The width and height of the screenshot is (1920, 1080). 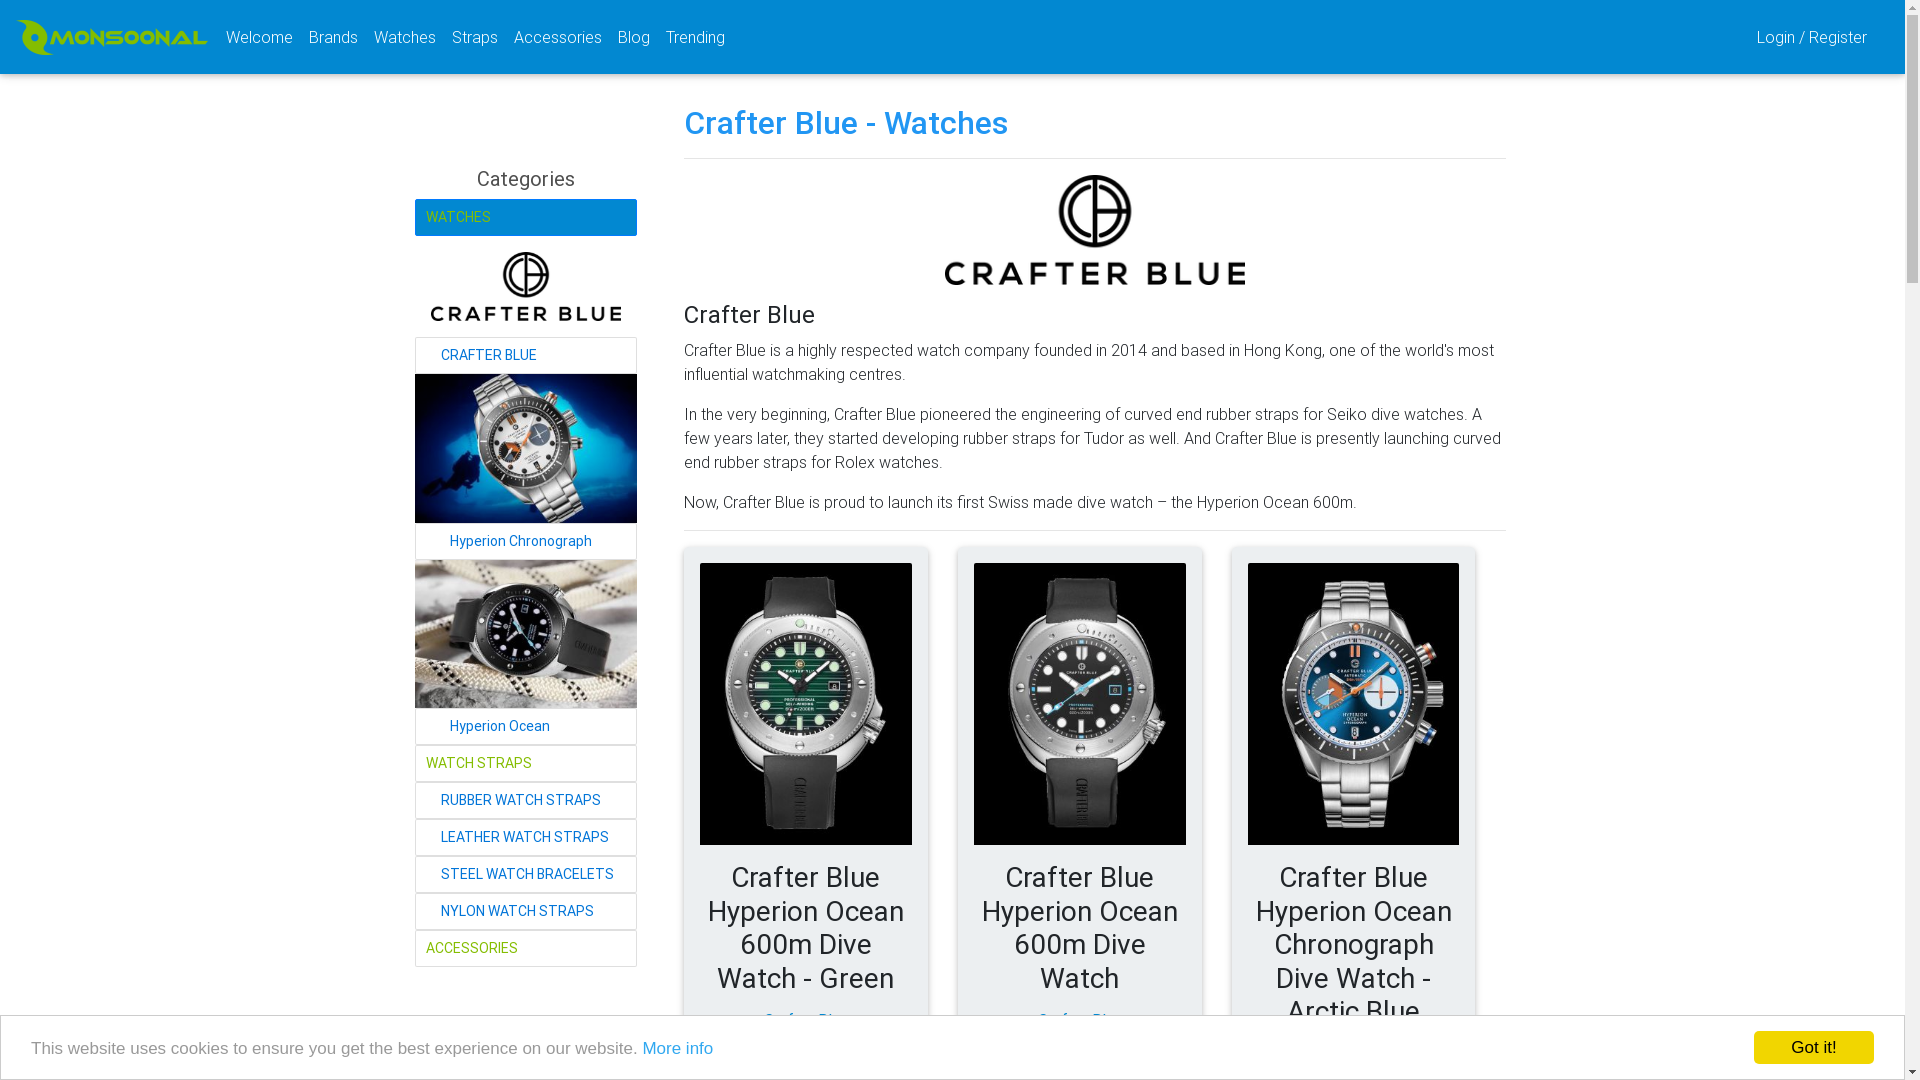 What do you see at coordinates (696, 37) in the screenshot?
I see `Trending` at bounding box center [696, 37].